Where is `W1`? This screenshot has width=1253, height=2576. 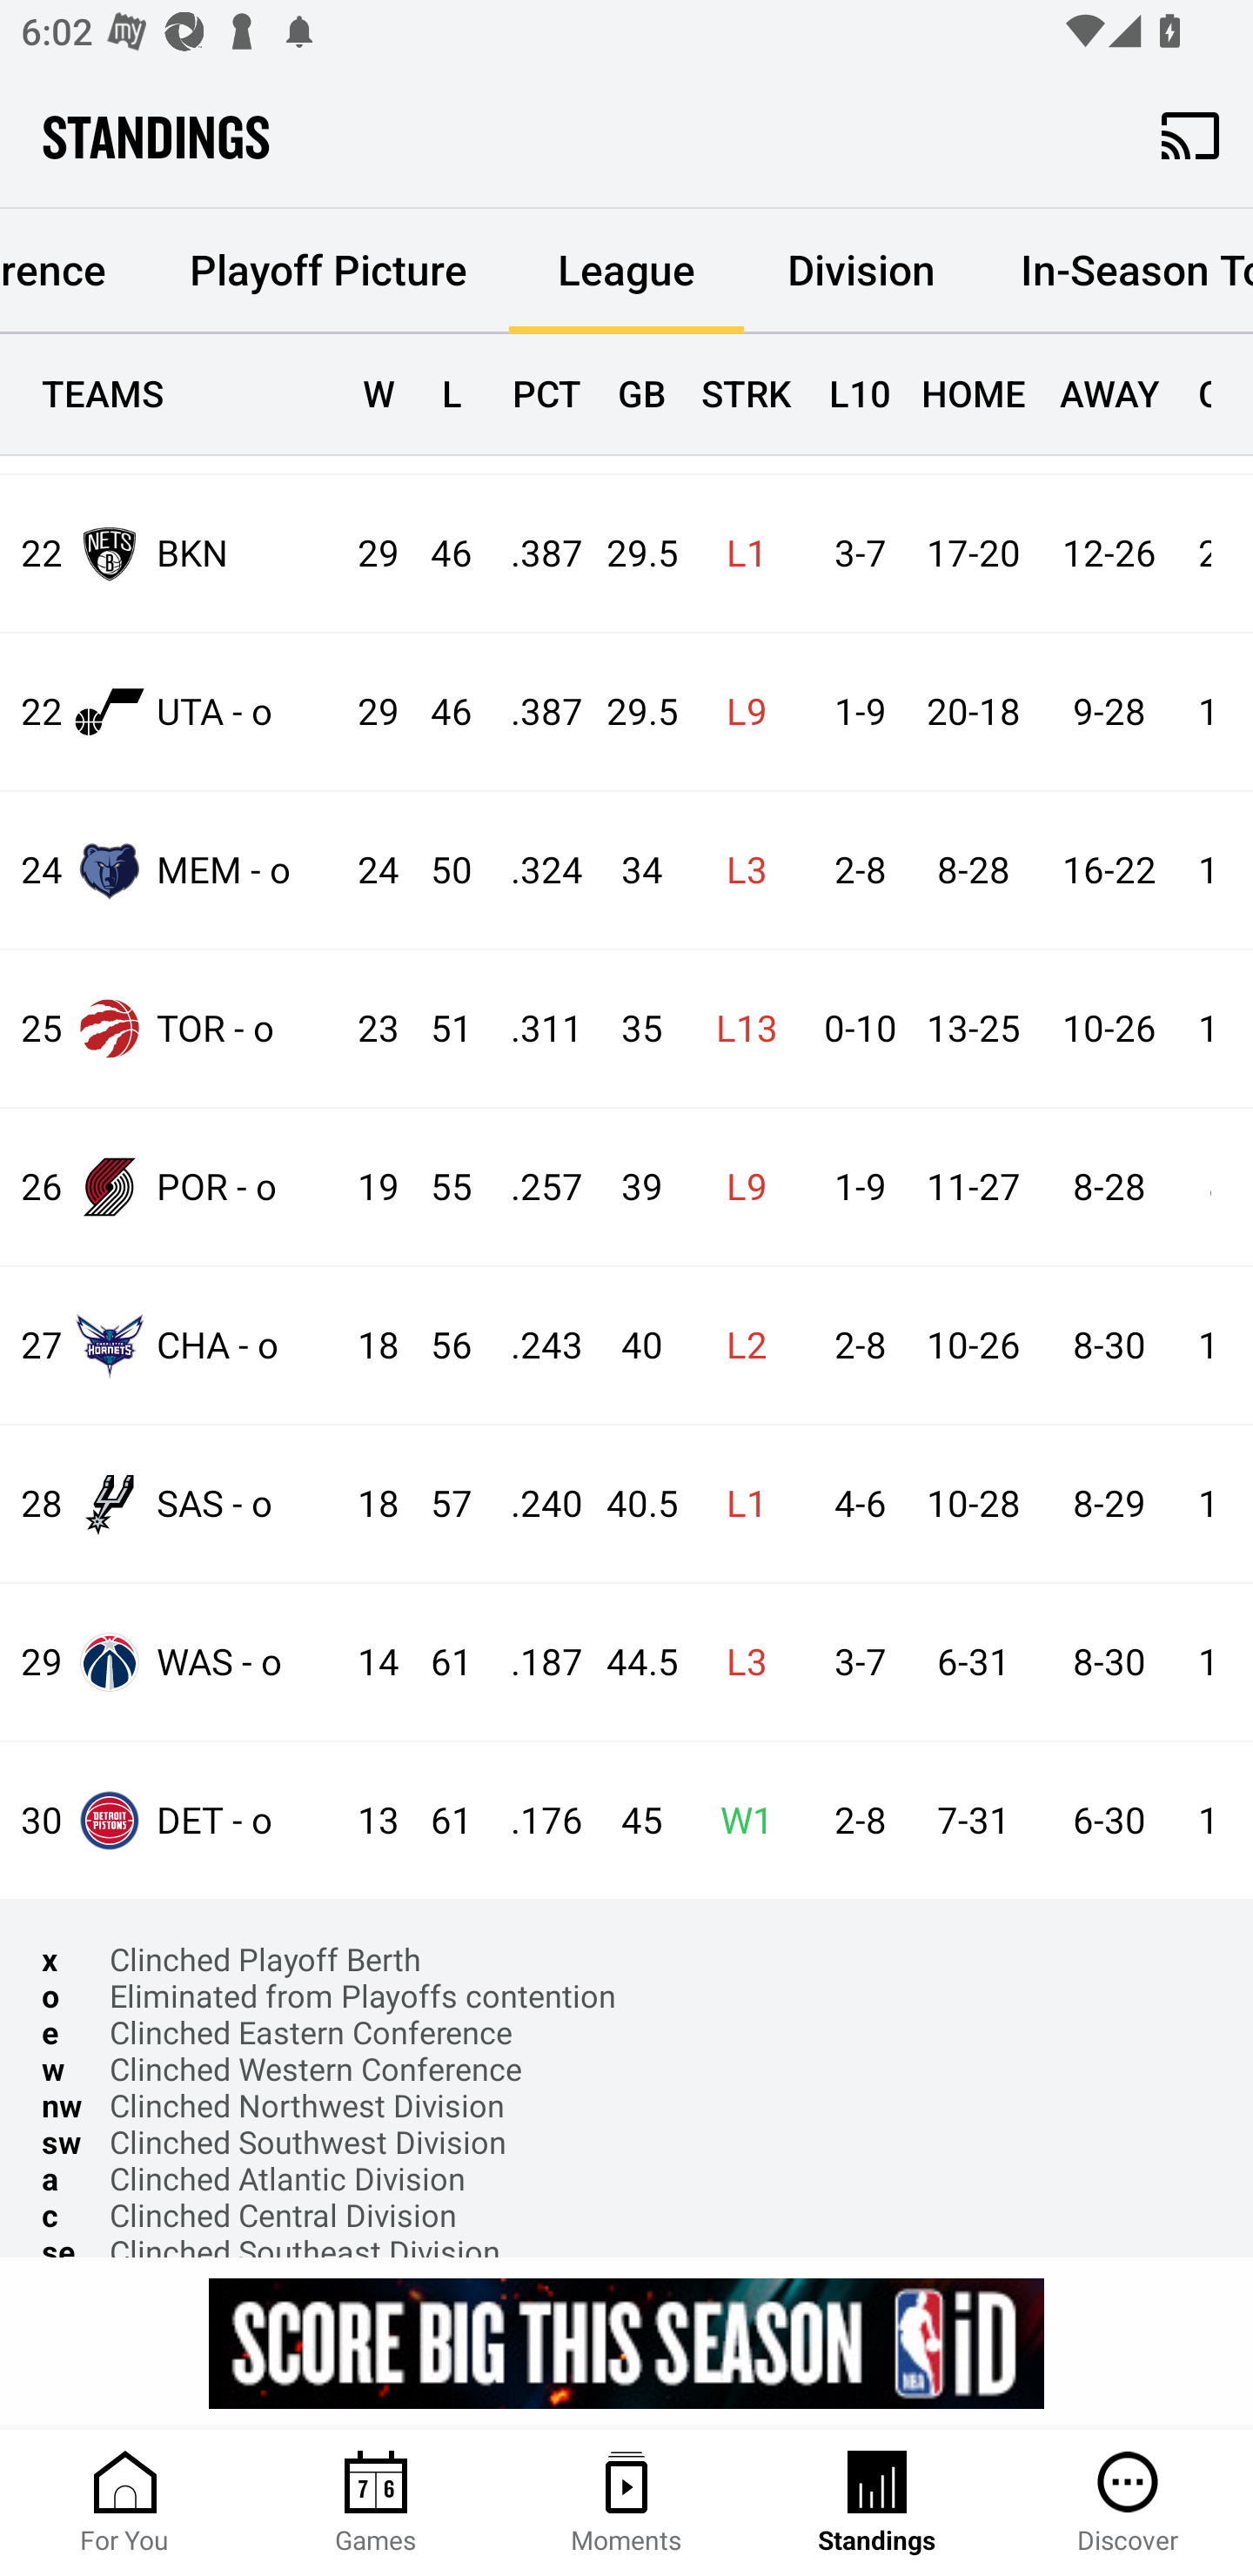
W1 is located at coordinates (738, 1821).